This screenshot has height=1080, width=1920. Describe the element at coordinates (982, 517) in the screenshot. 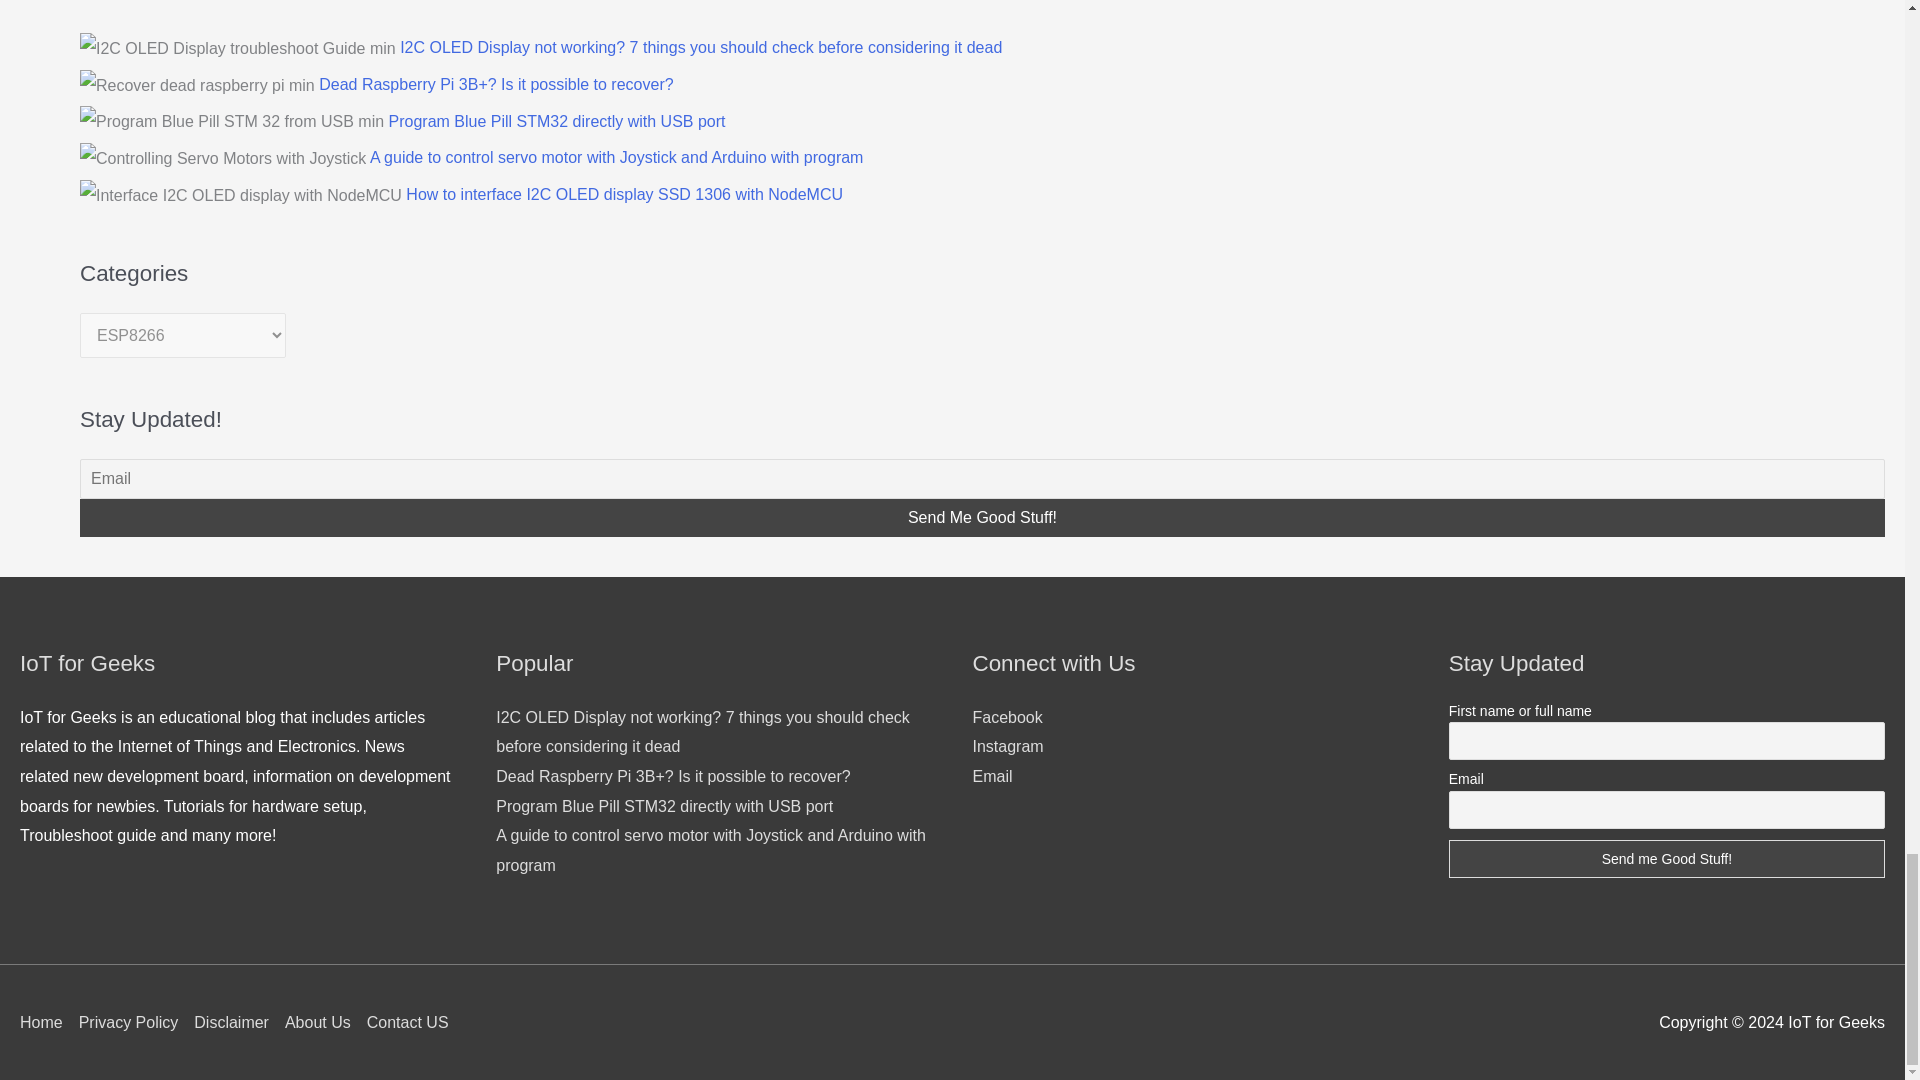

I see `Send Me Good Stuff!` at that location.